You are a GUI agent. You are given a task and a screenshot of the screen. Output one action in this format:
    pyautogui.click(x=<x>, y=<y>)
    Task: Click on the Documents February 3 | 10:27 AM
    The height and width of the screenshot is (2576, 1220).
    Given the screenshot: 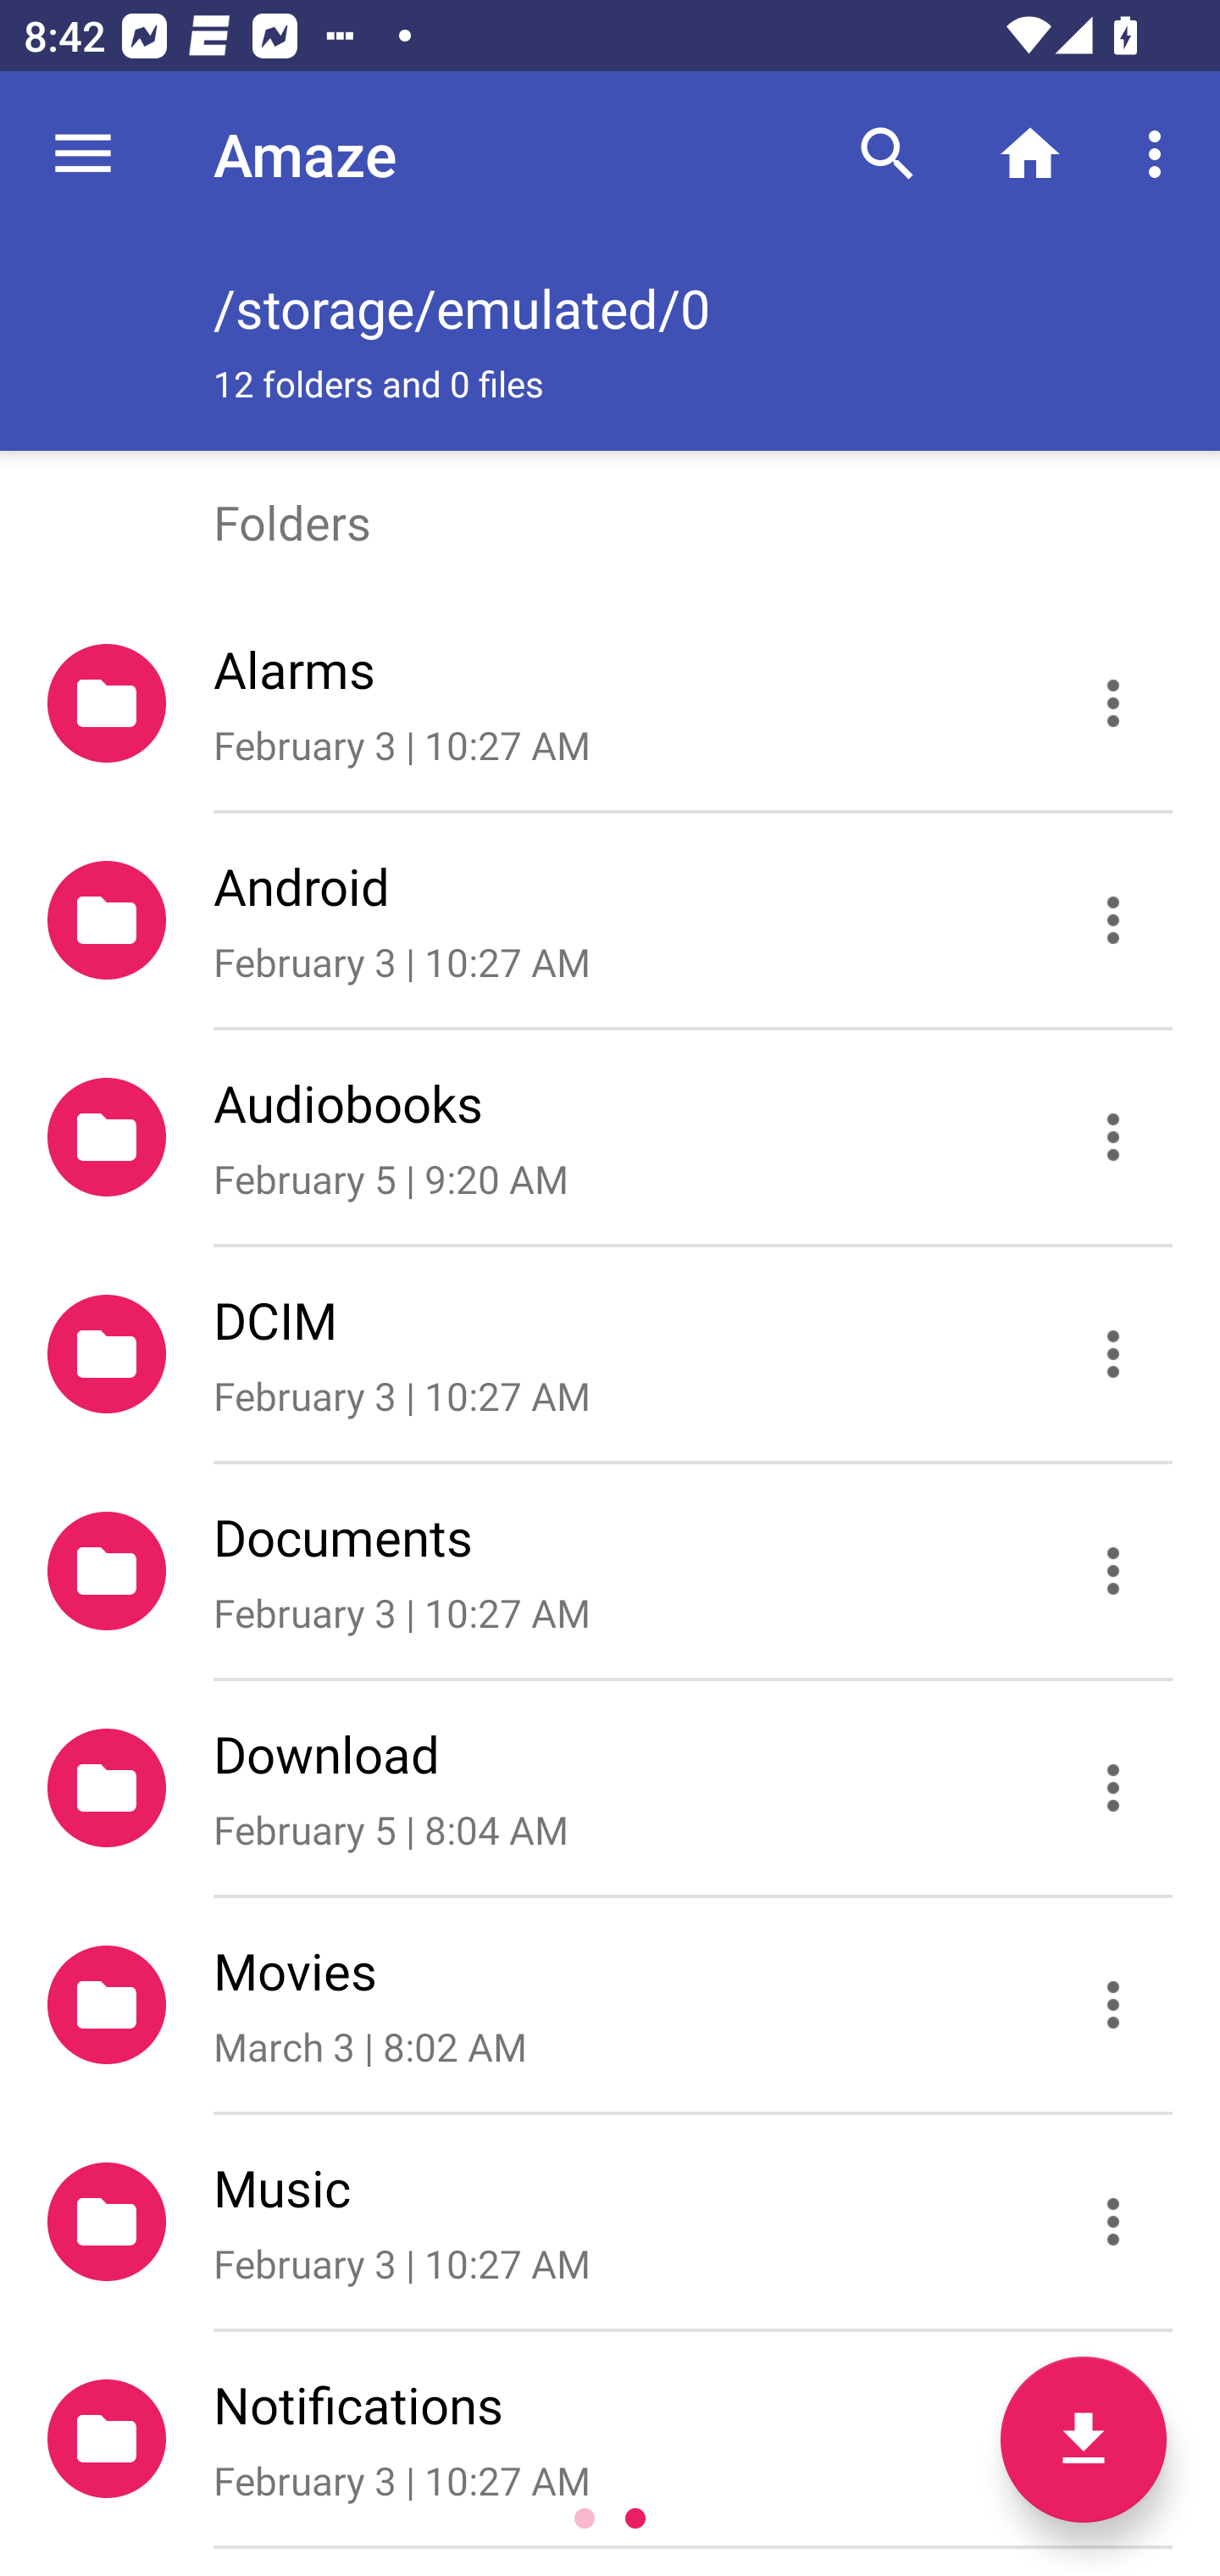 What is the action you would take?
    pyautogui.click(x=610, y=1569)
    